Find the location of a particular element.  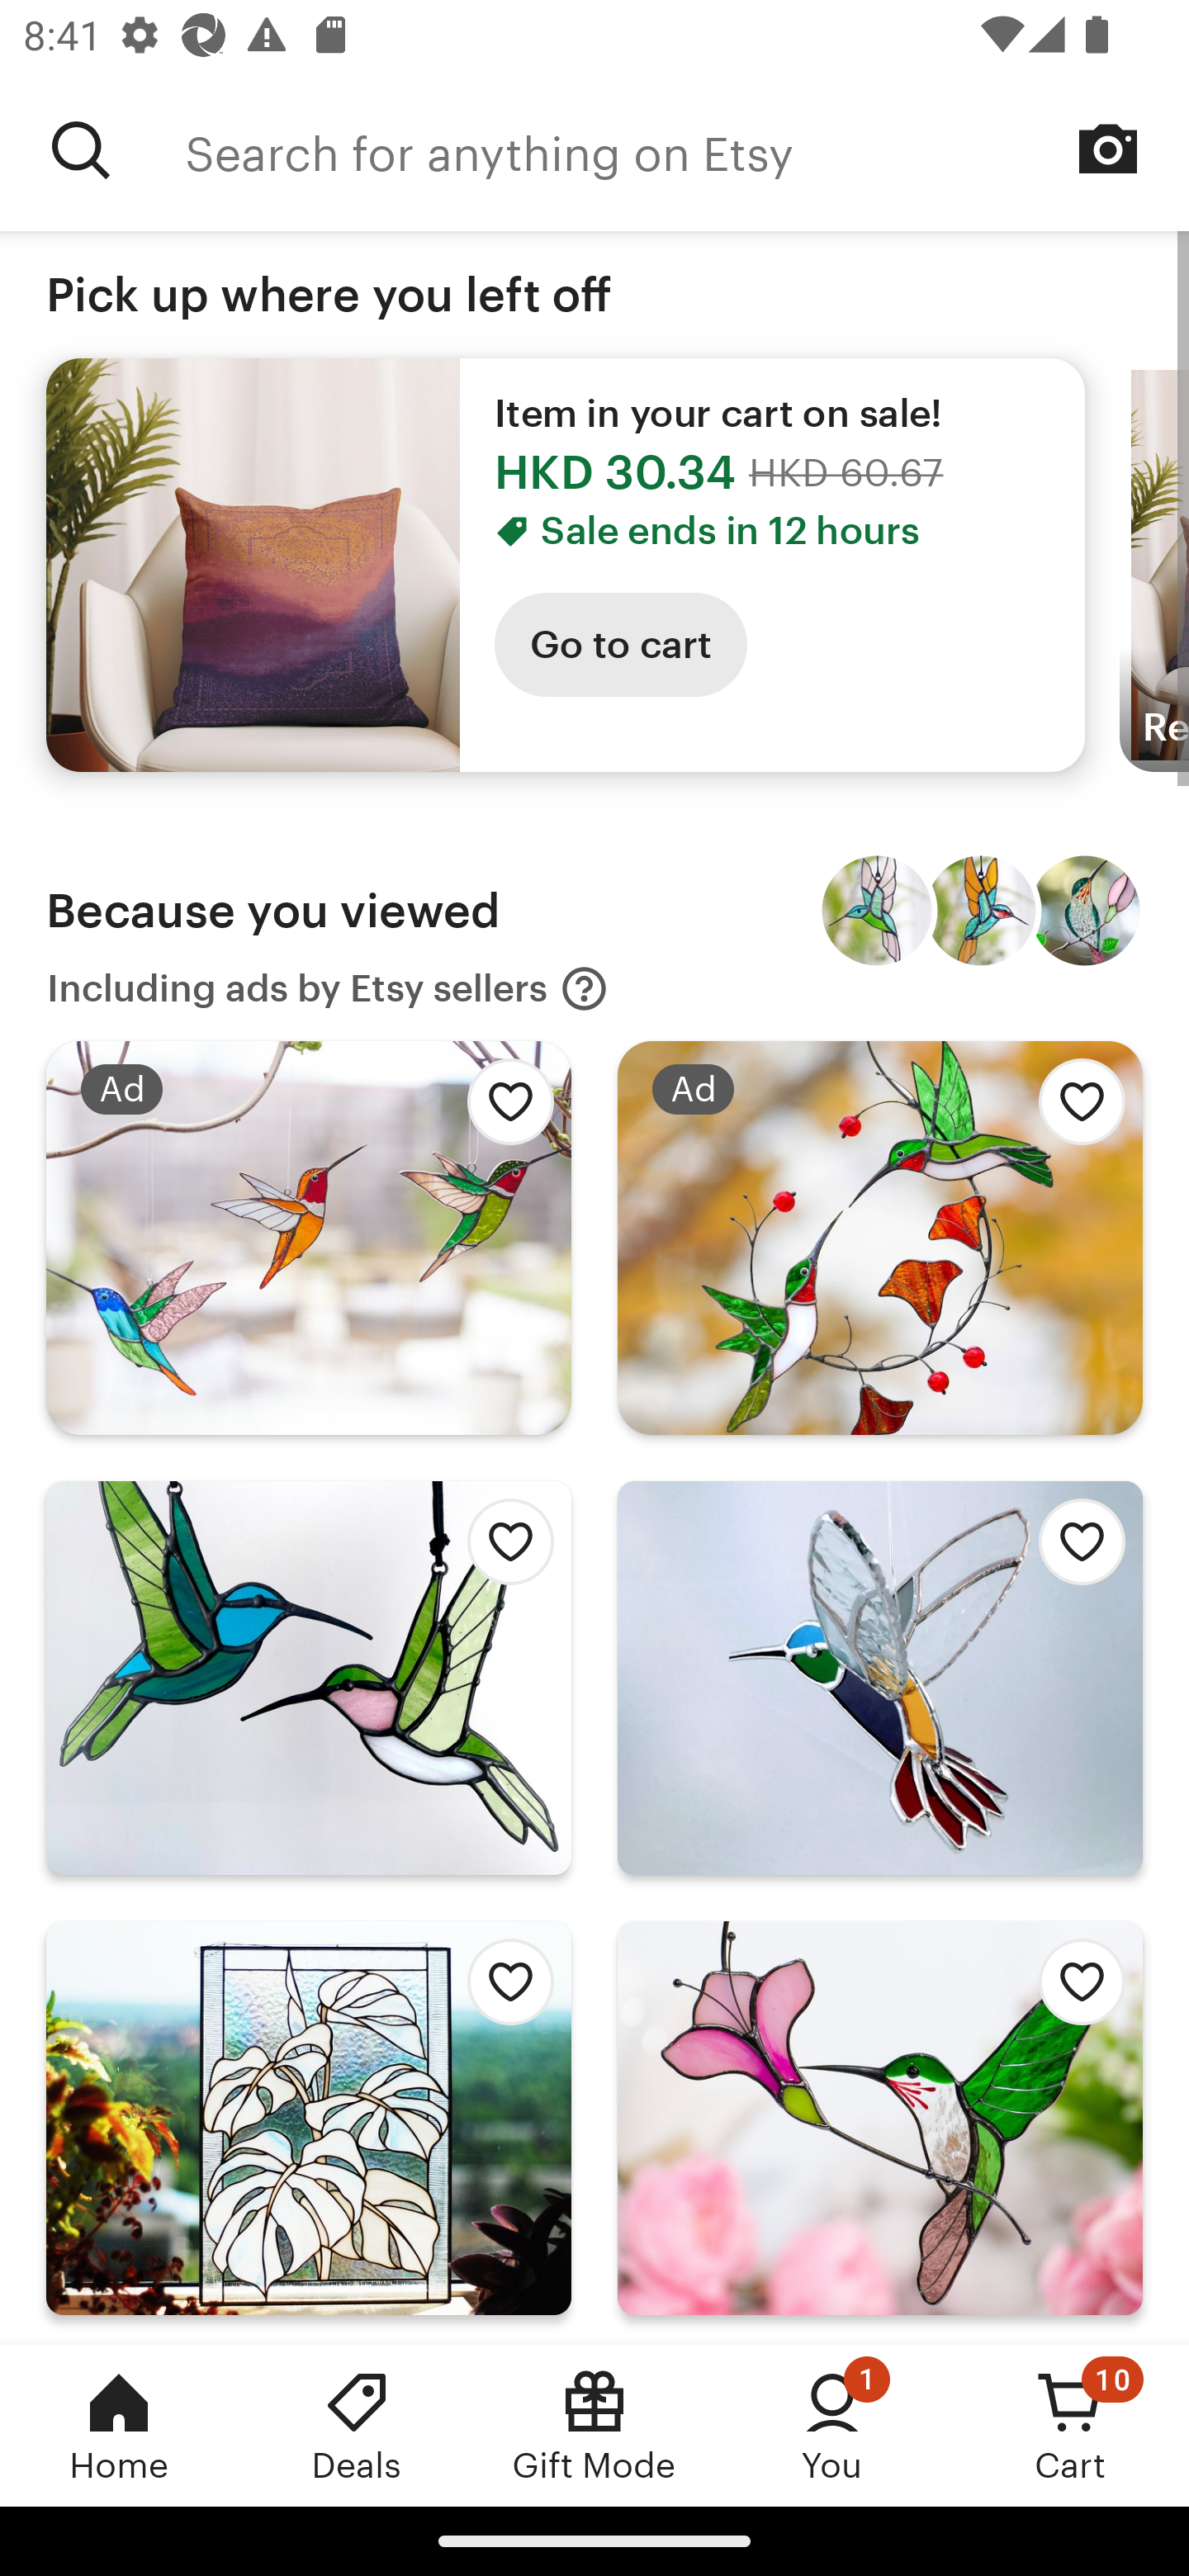

You, 1 new notification You is located at coordinates (832, 2425).